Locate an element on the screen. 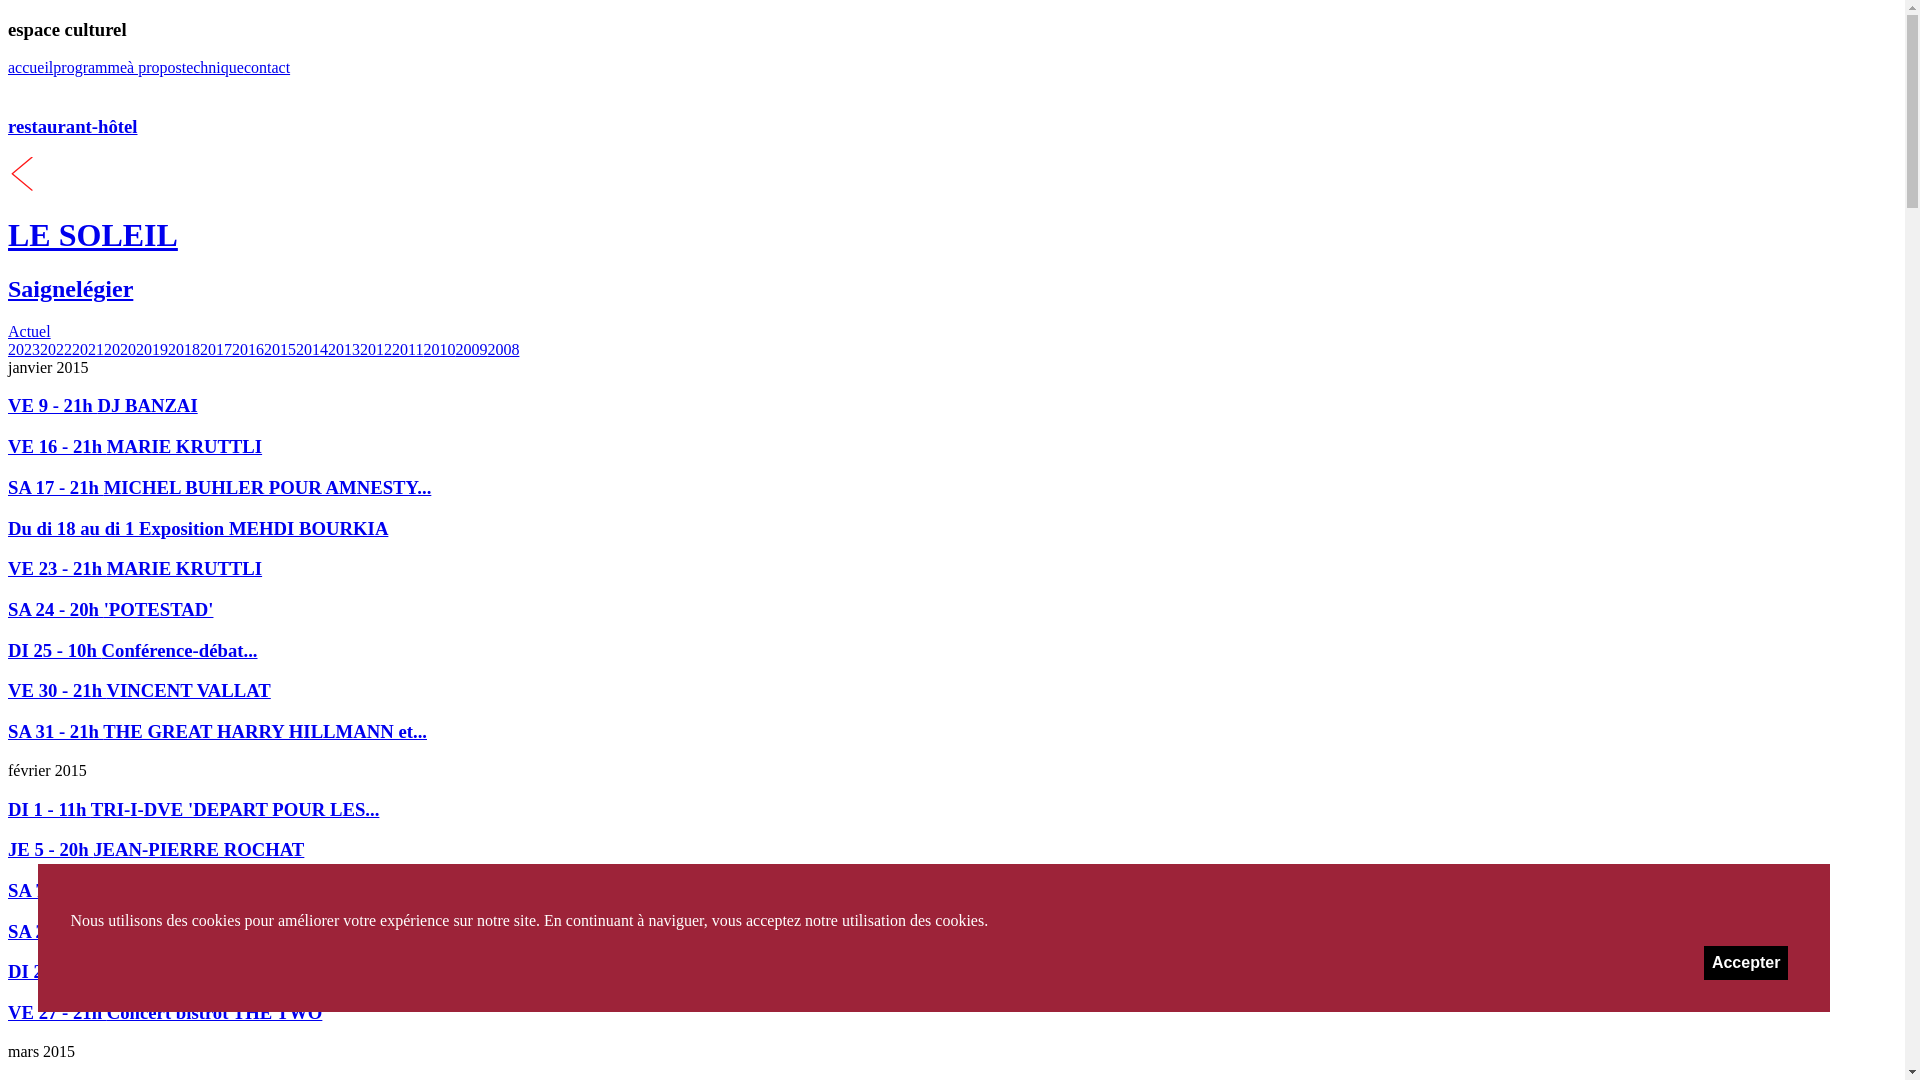 Image resolution: width=1920 pixels, height=1080 pixels. 2012 is located at coordinates (376, 350).